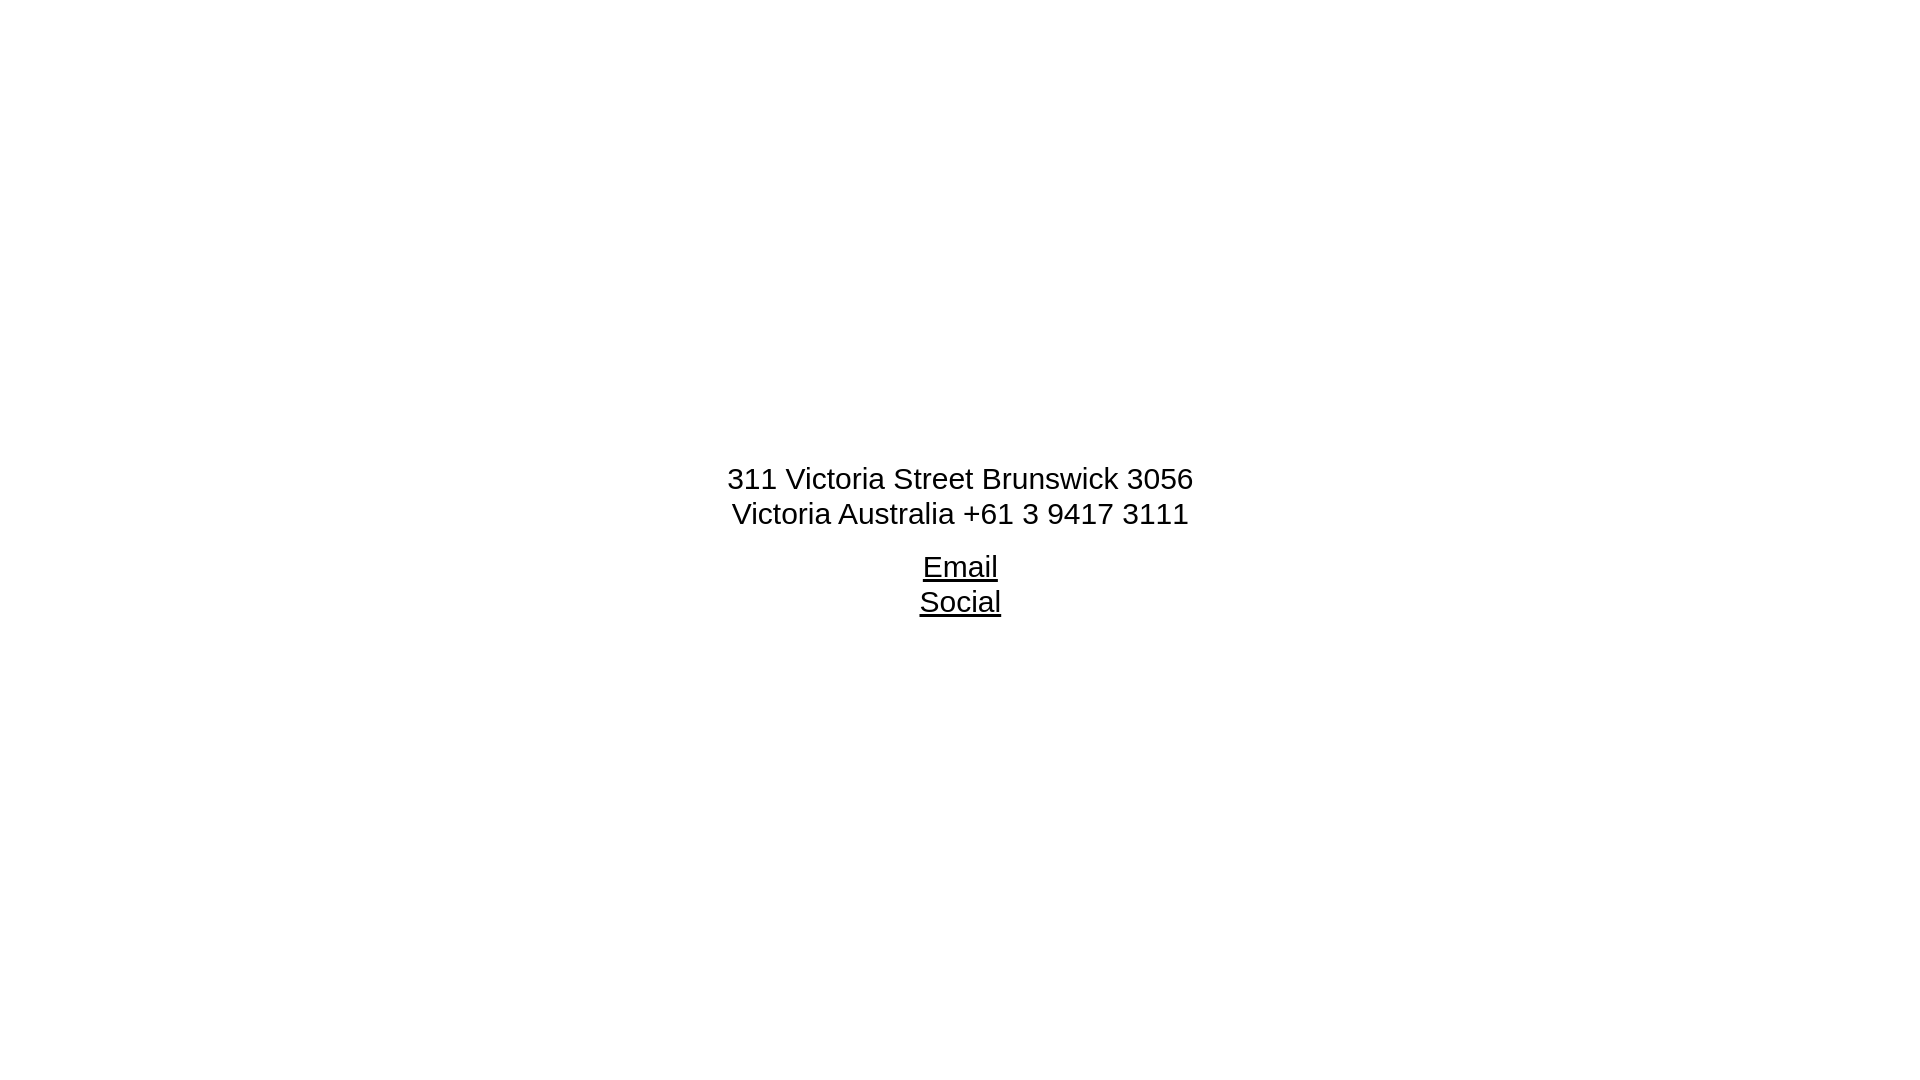  I want to click on +61 3 9417 3111, so click(1076, 514).